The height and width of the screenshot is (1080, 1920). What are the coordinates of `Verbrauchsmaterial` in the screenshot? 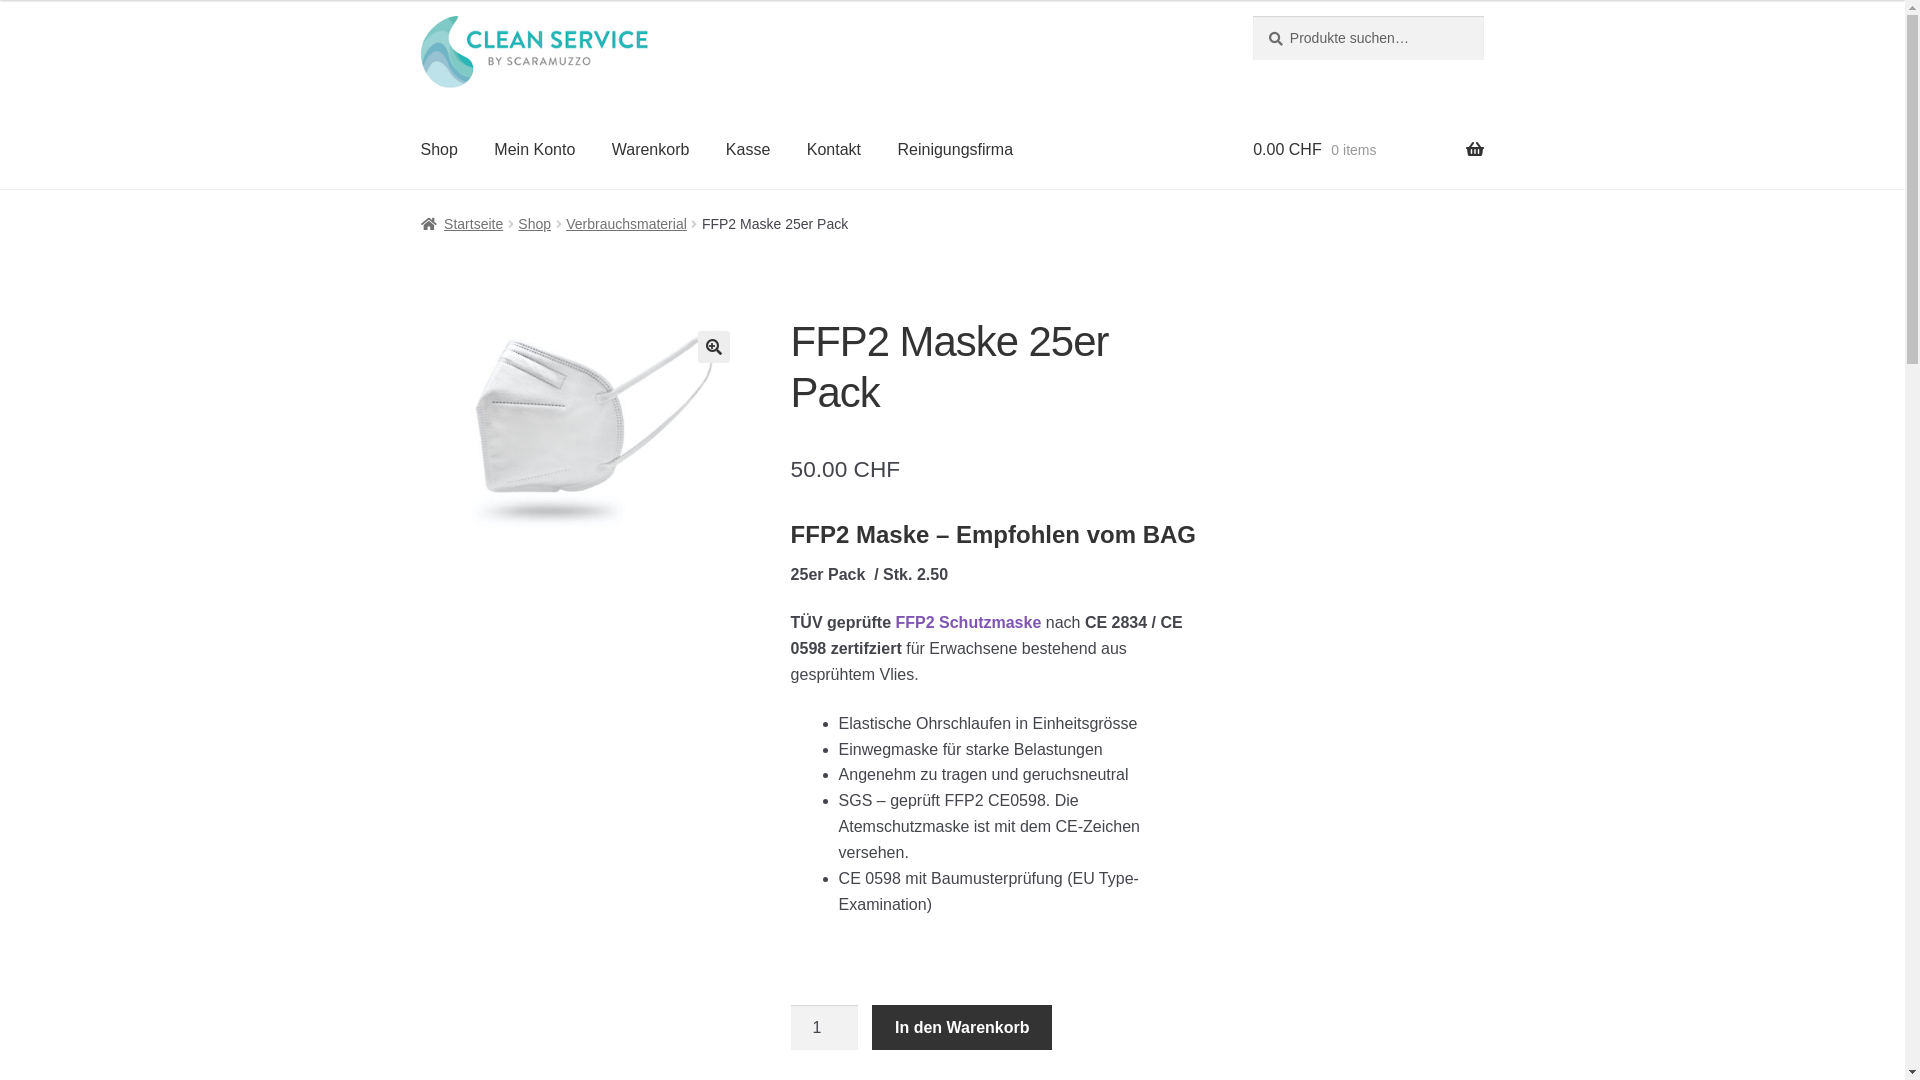 It's located at (626, 224).